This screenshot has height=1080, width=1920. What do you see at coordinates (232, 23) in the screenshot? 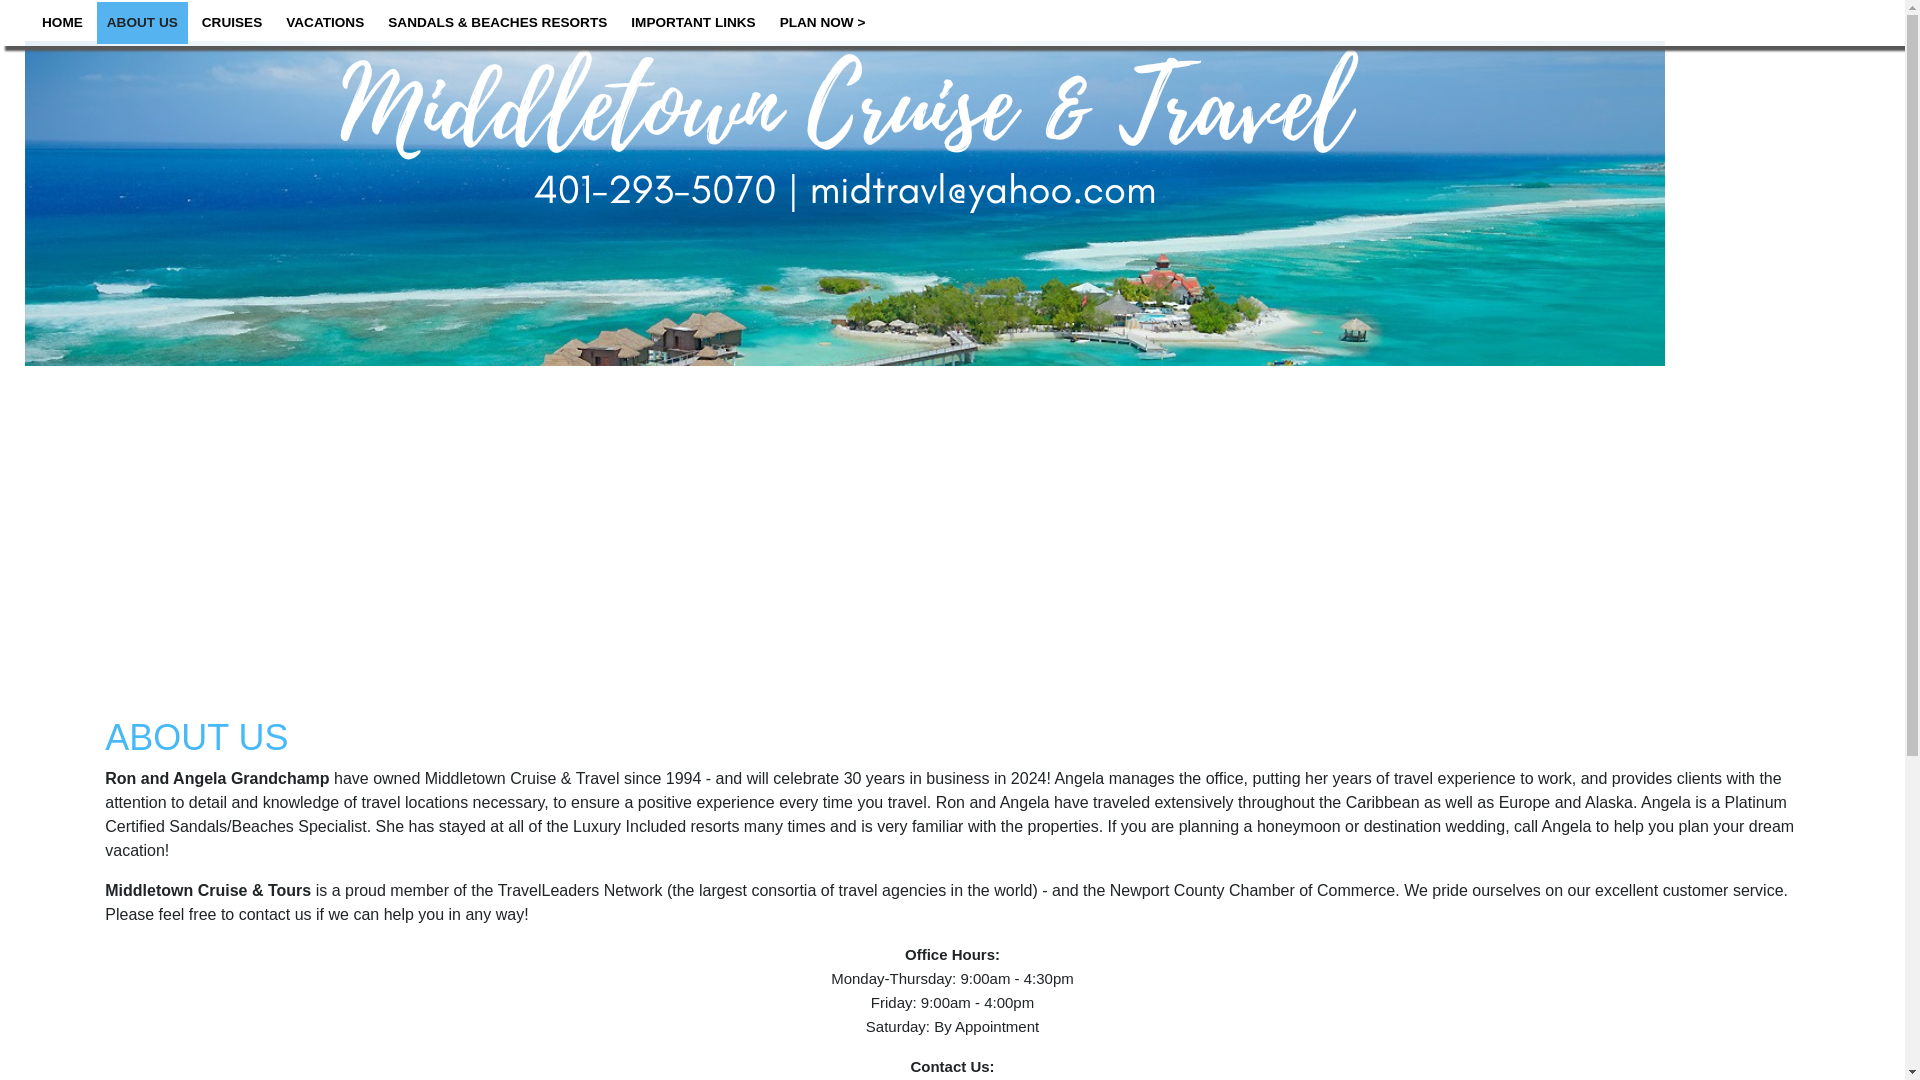
I see `CRUISES` at bounding box center [232, 23].